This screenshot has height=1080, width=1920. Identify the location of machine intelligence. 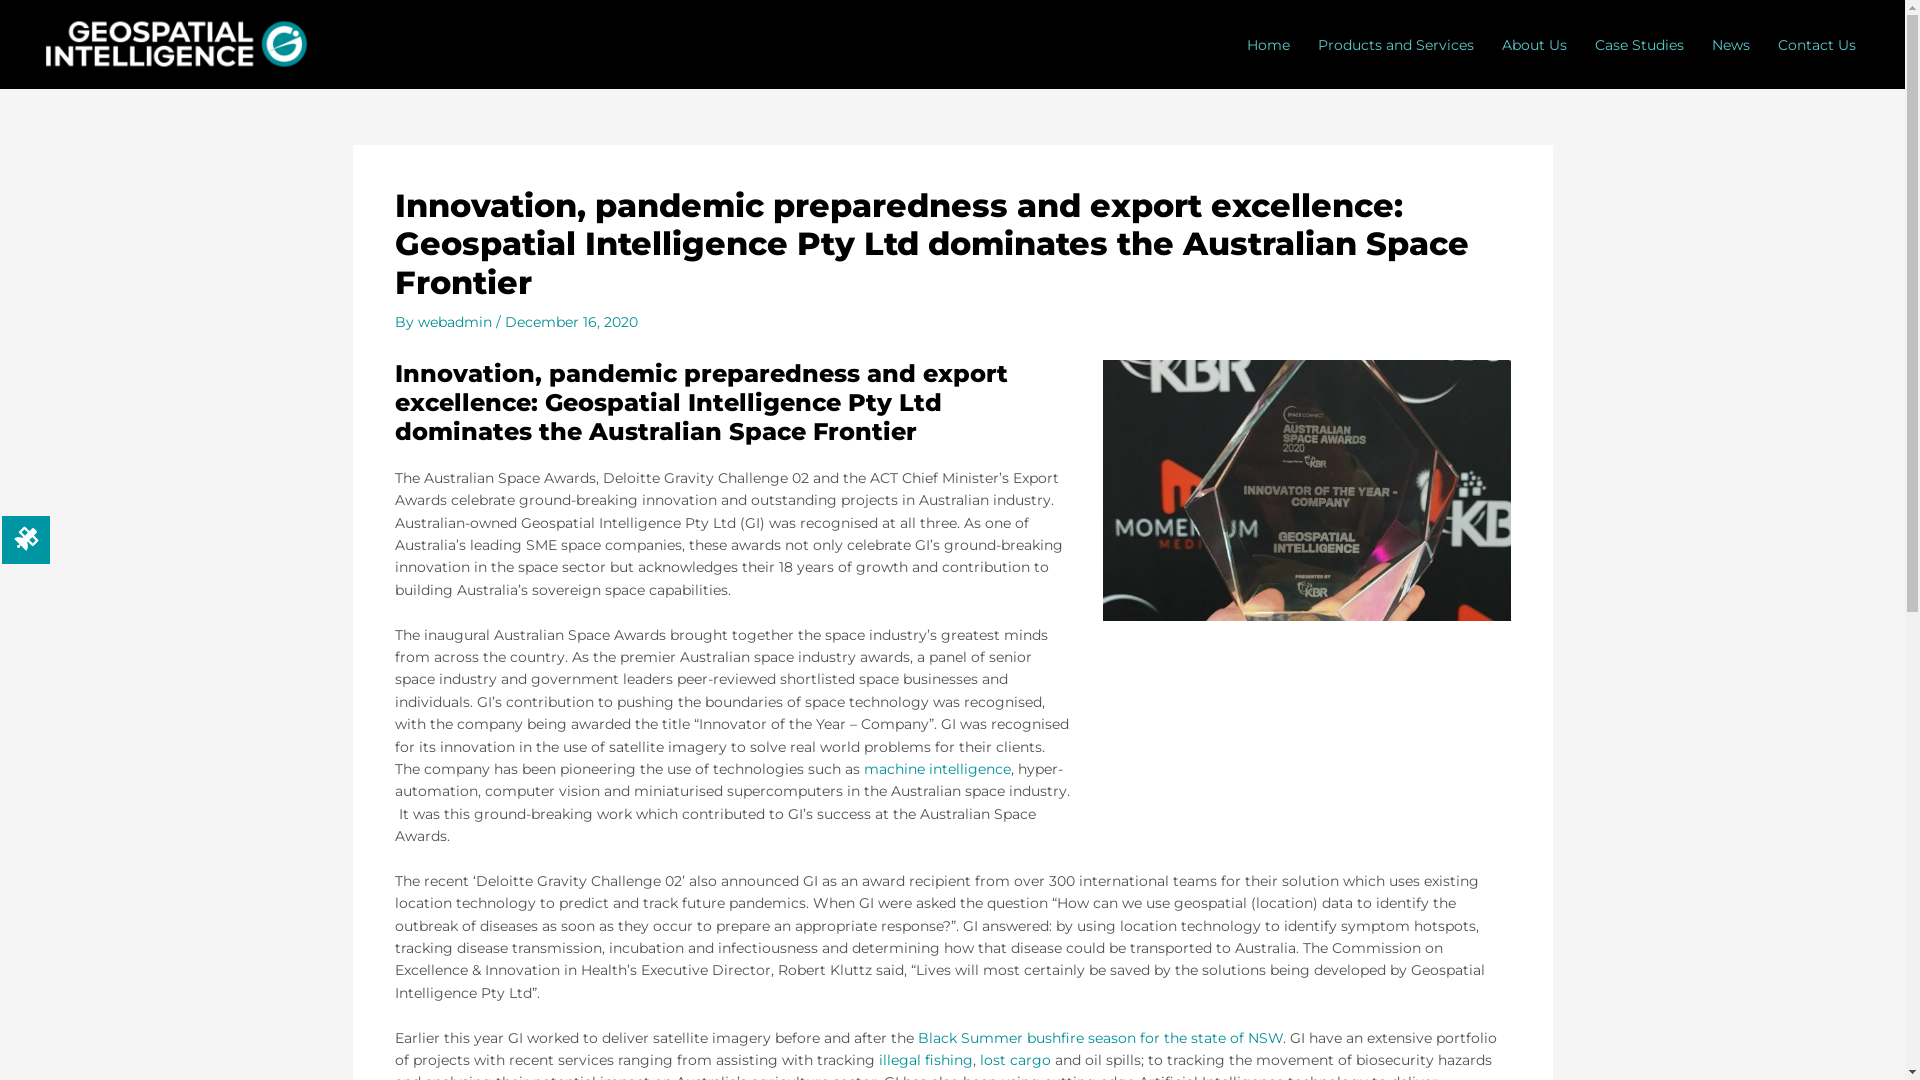
(938, 769).